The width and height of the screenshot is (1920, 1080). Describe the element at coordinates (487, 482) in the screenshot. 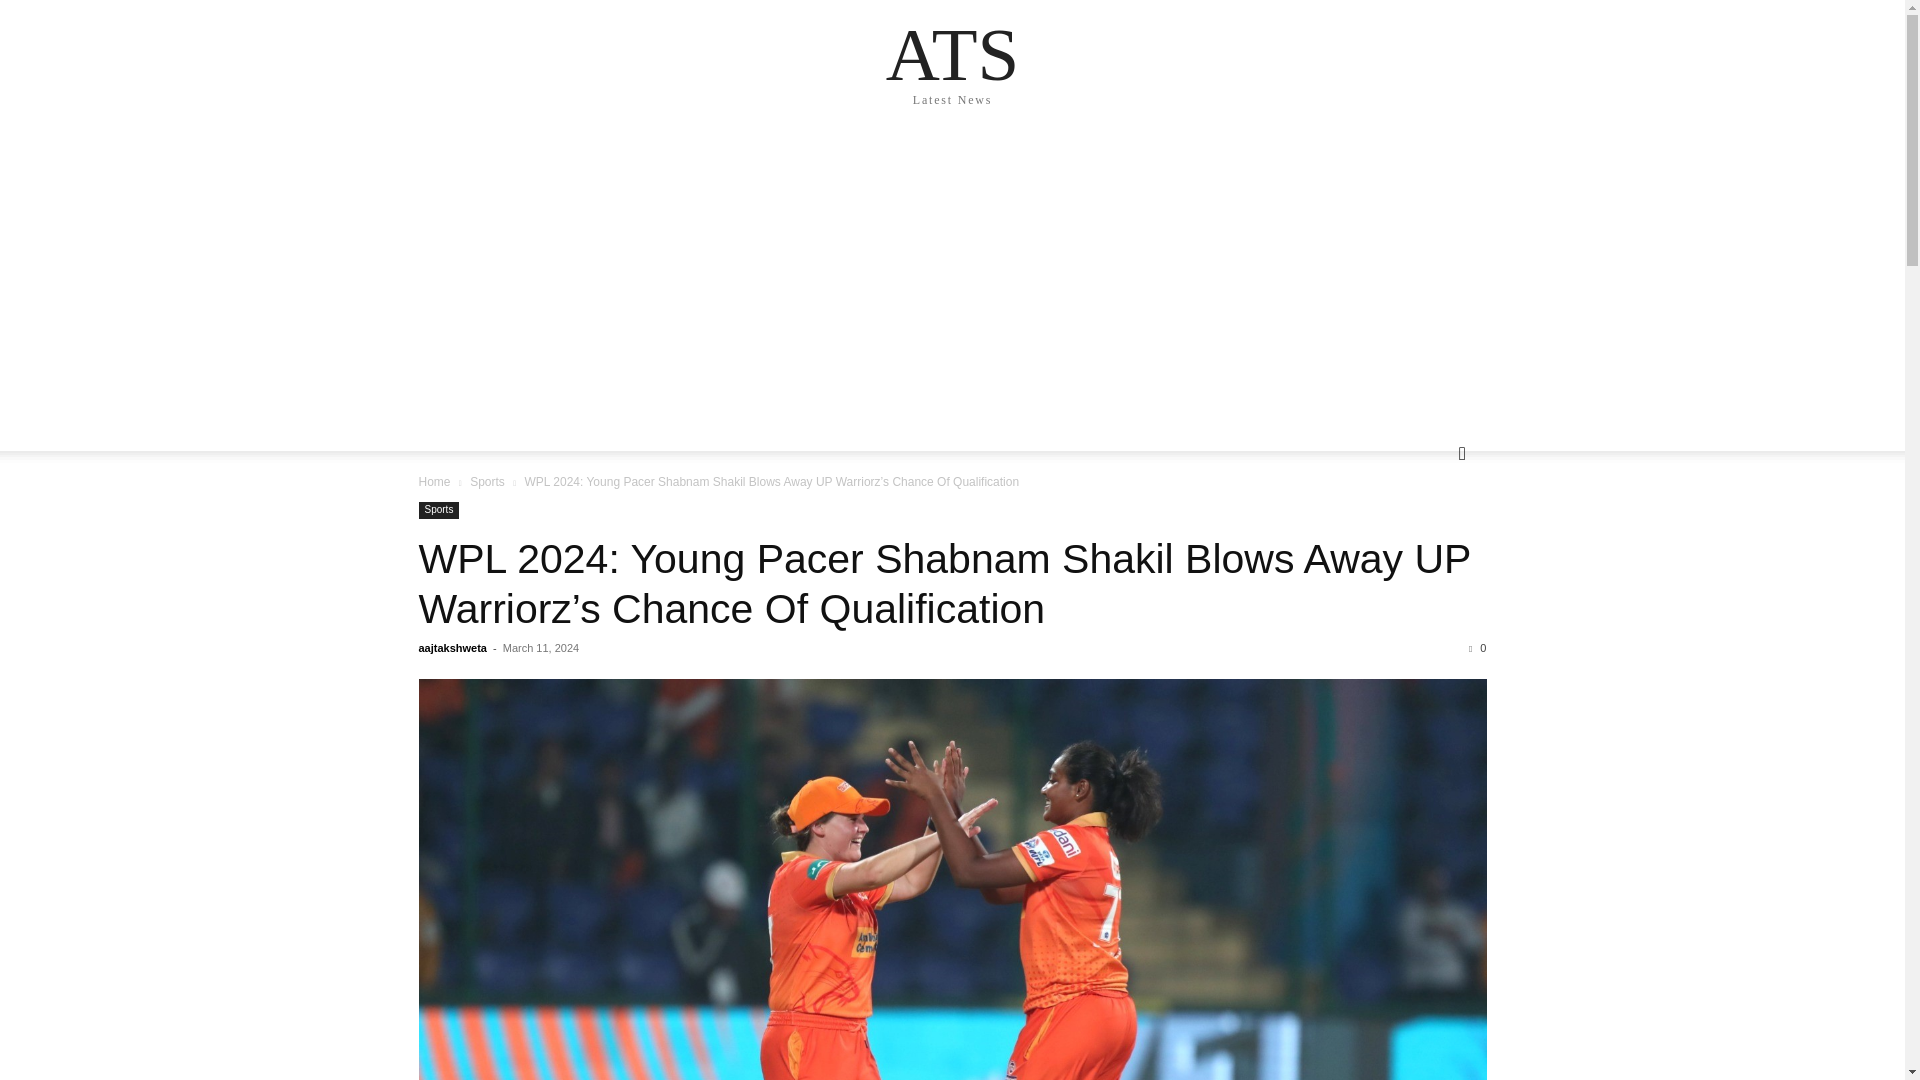

I see `Sports` at that location.